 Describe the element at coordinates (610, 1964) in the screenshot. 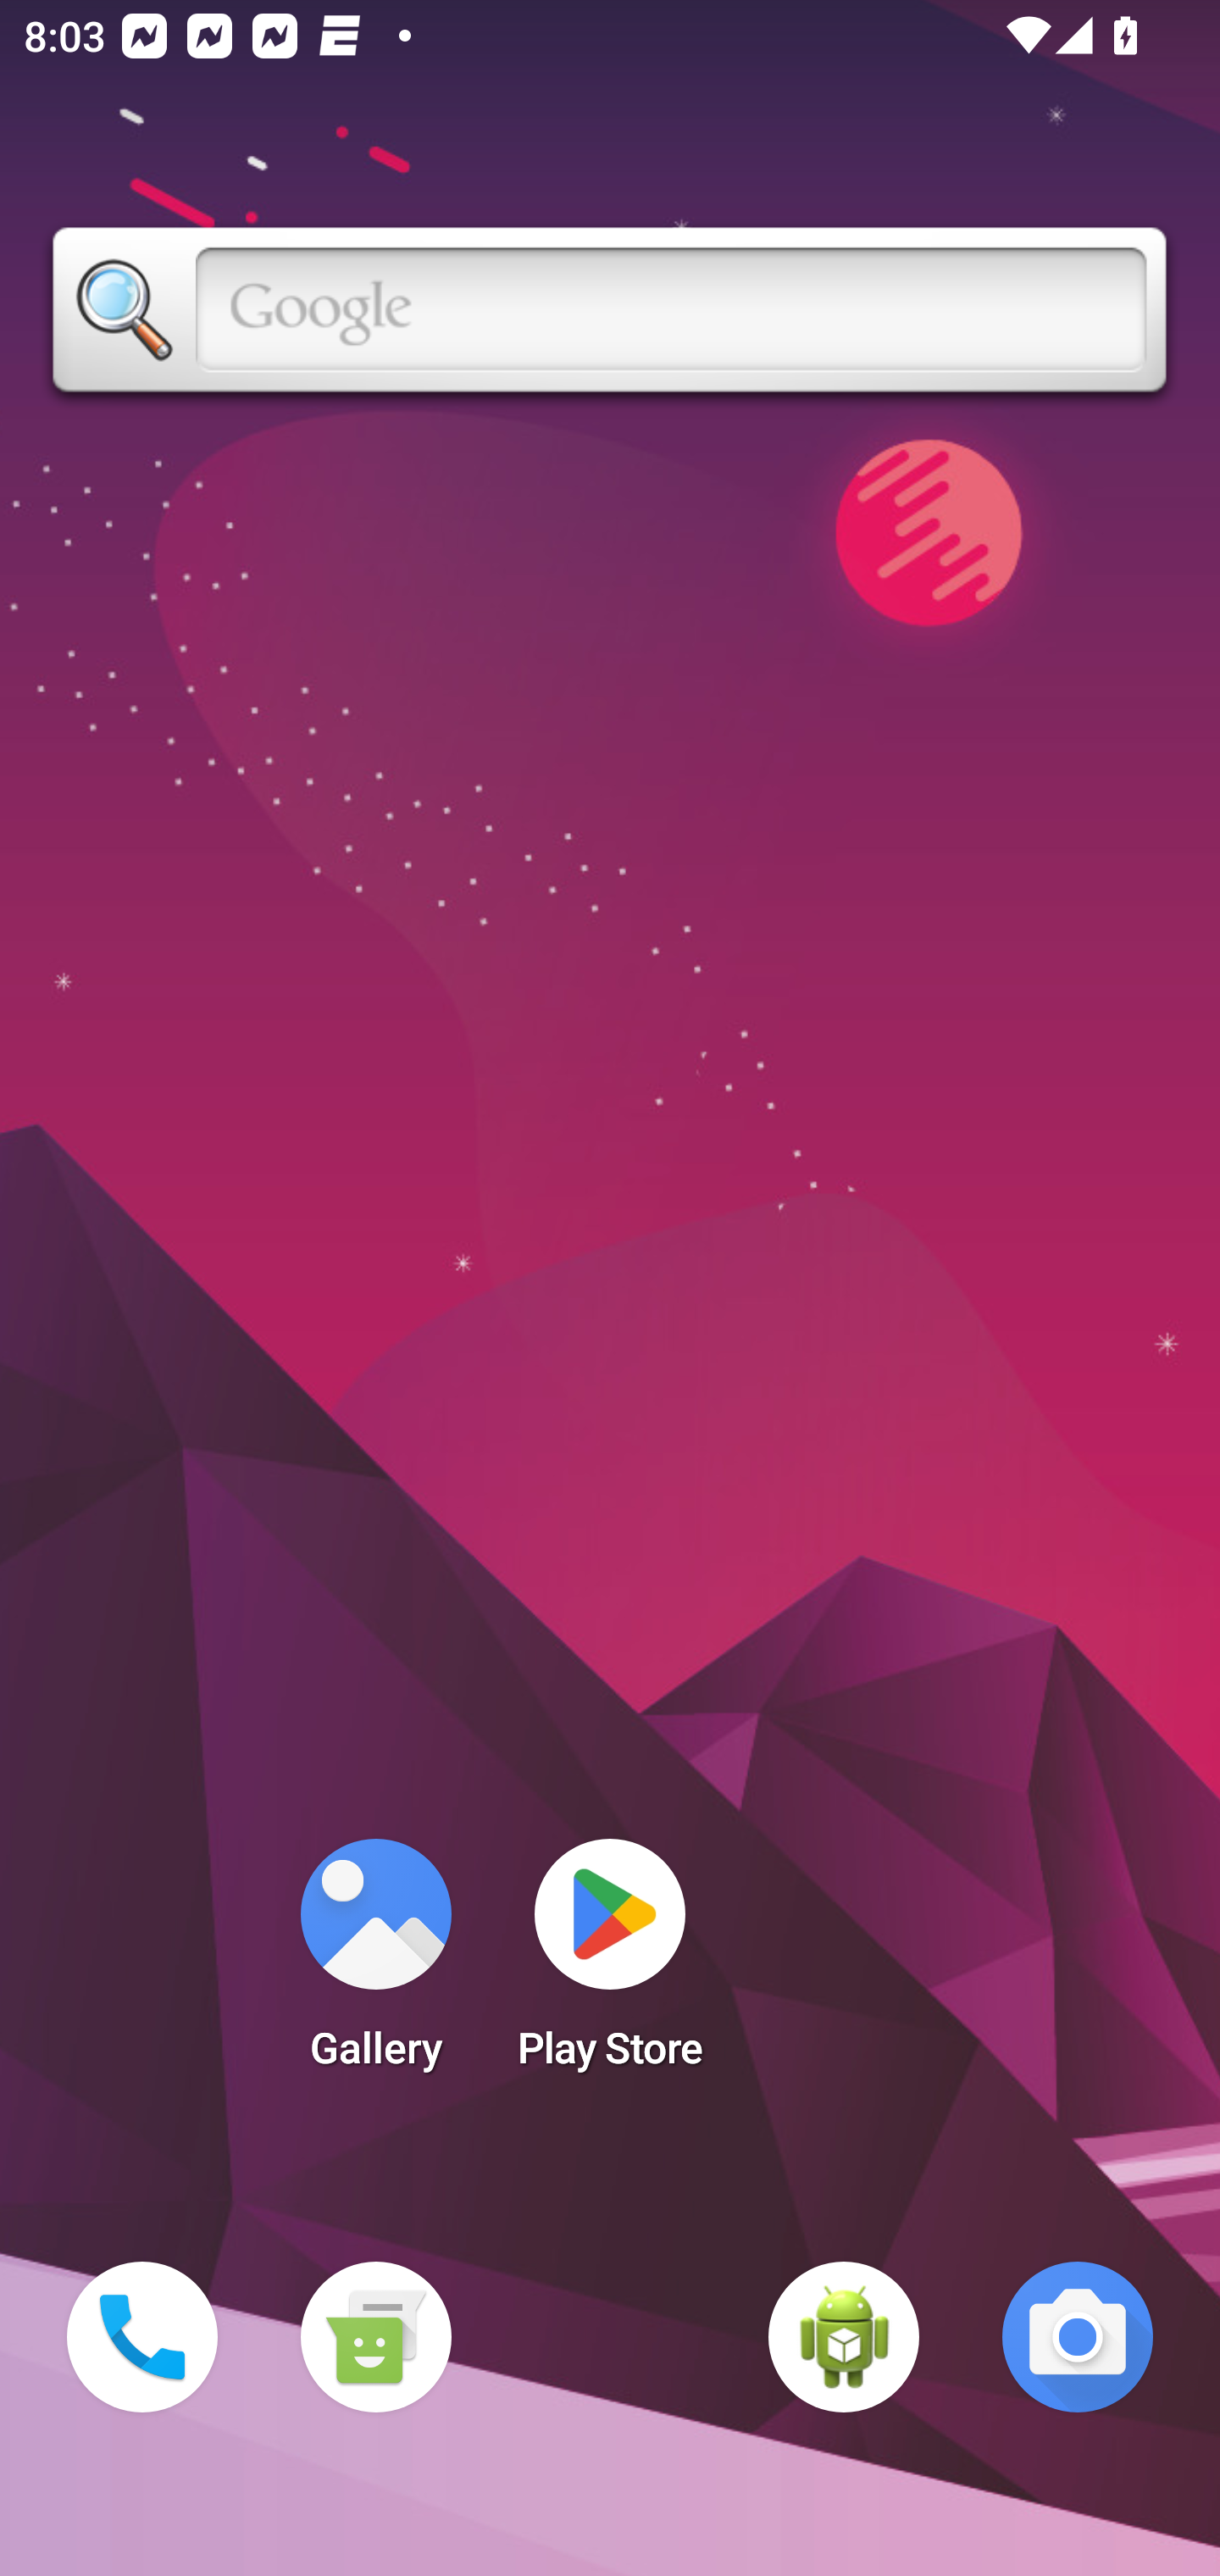

I see `Play Store` at that location.